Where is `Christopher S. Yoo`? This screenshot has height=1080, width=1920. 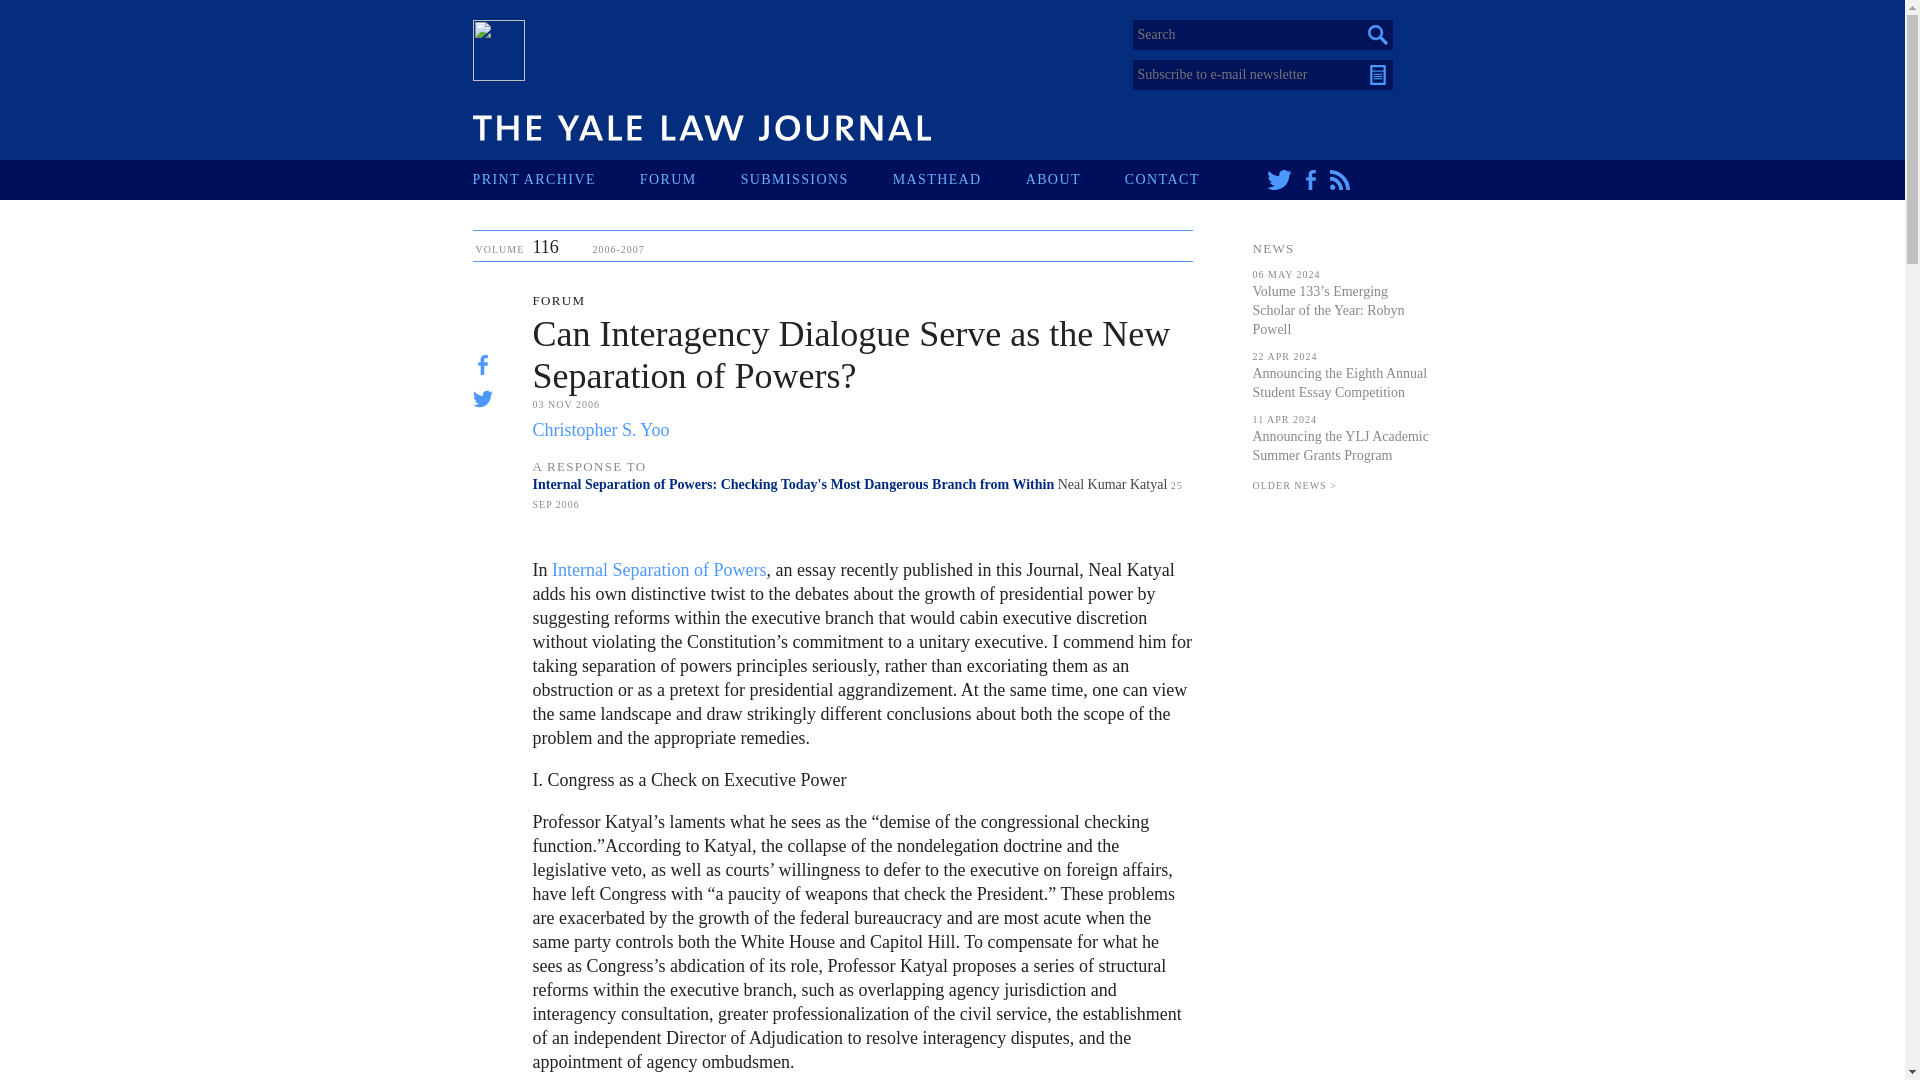 Christopher S. Yoo is located at coordinates (600, 430).